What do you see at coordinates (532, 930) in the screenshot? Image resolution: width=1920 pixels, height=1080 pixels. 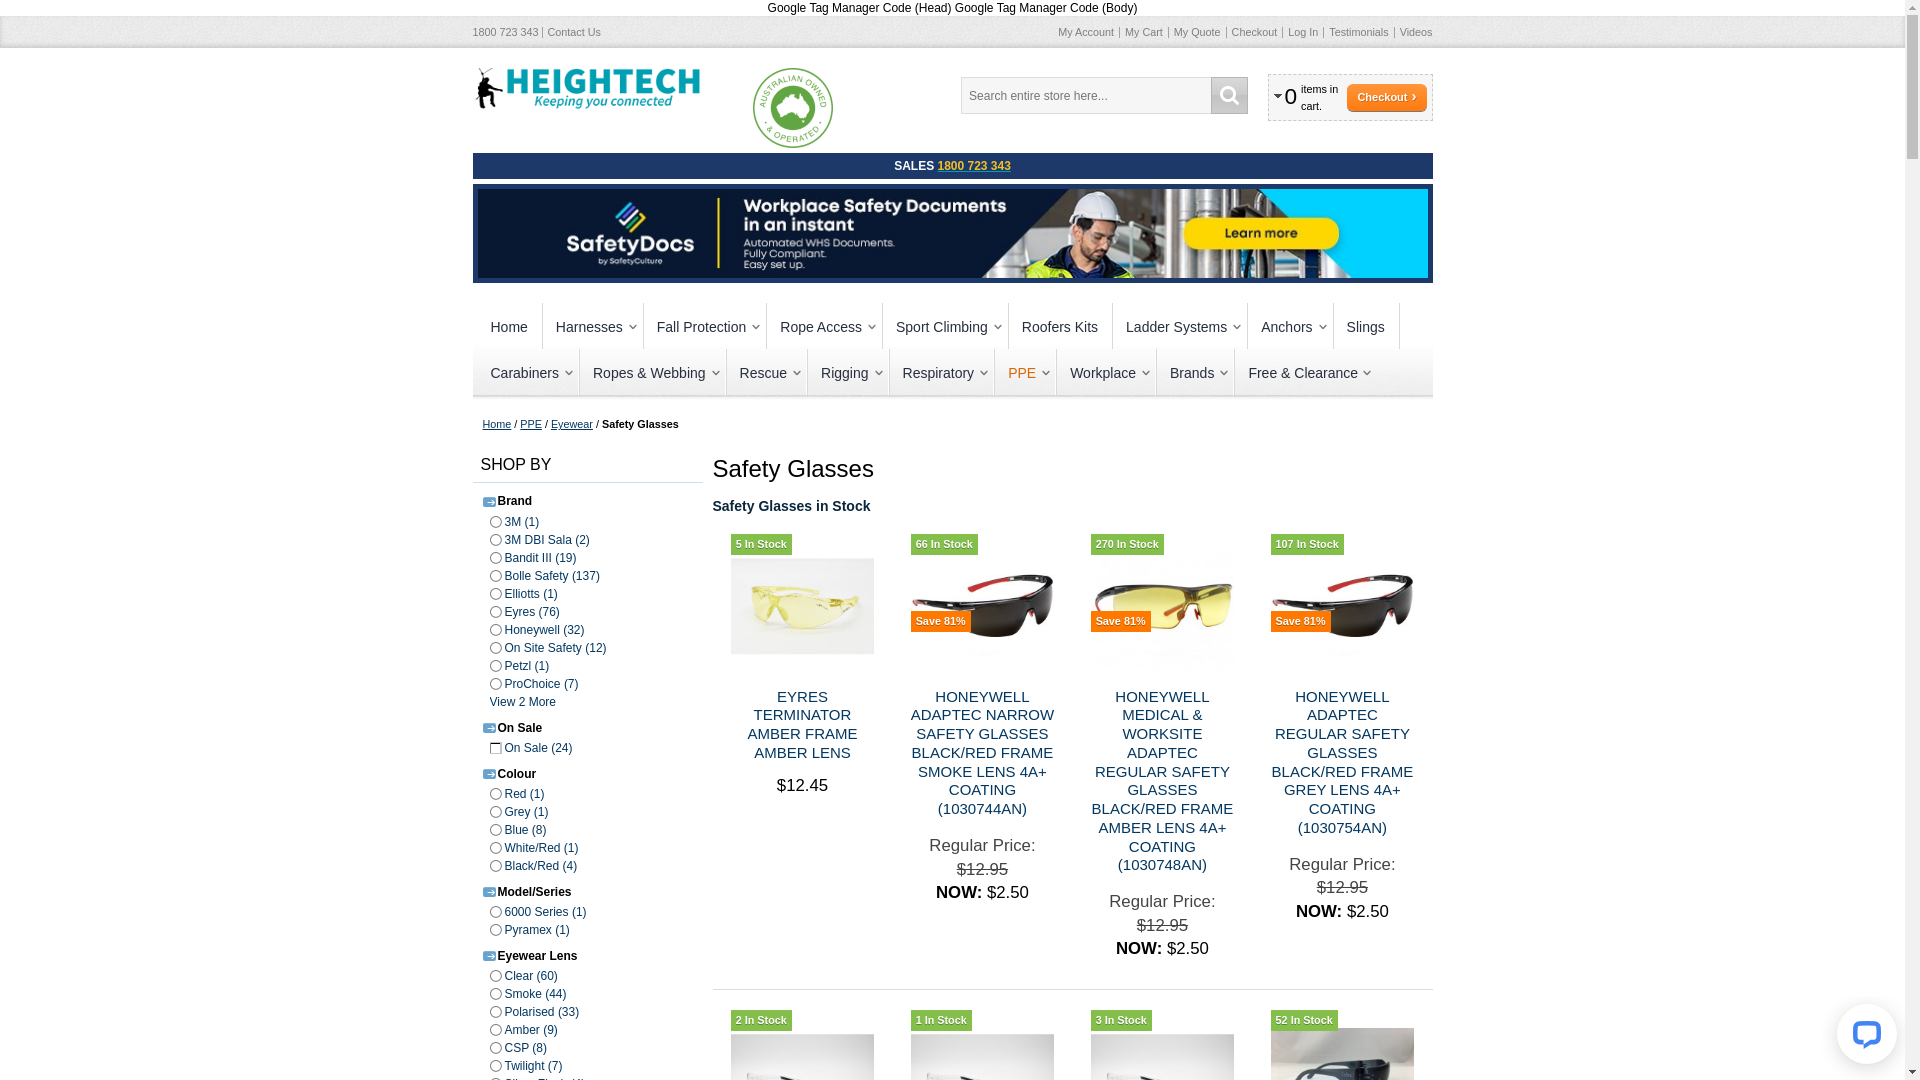 I see `Pyramex (1)` at bounding box center [532, 930].